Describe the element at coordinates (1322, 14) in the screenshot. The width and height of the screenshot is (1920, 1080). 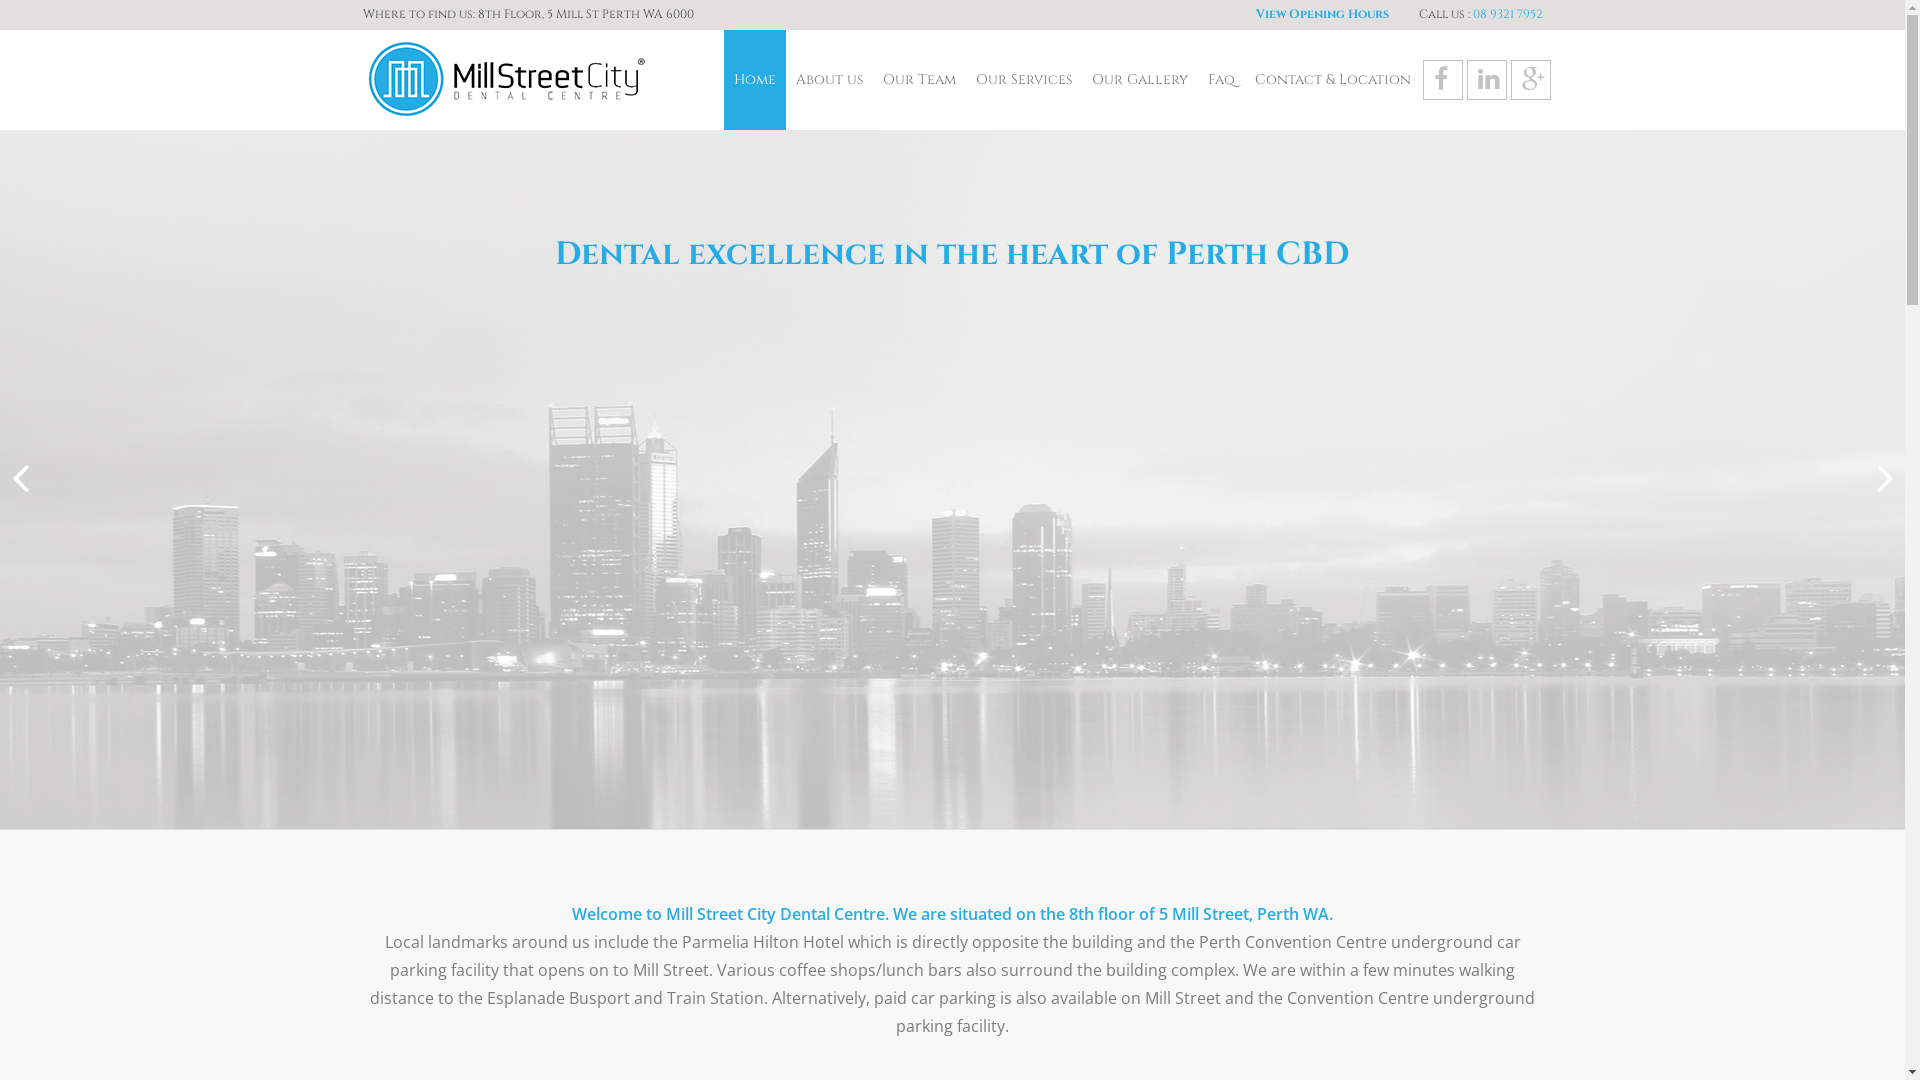
I see `View Opening Hours` at that location.